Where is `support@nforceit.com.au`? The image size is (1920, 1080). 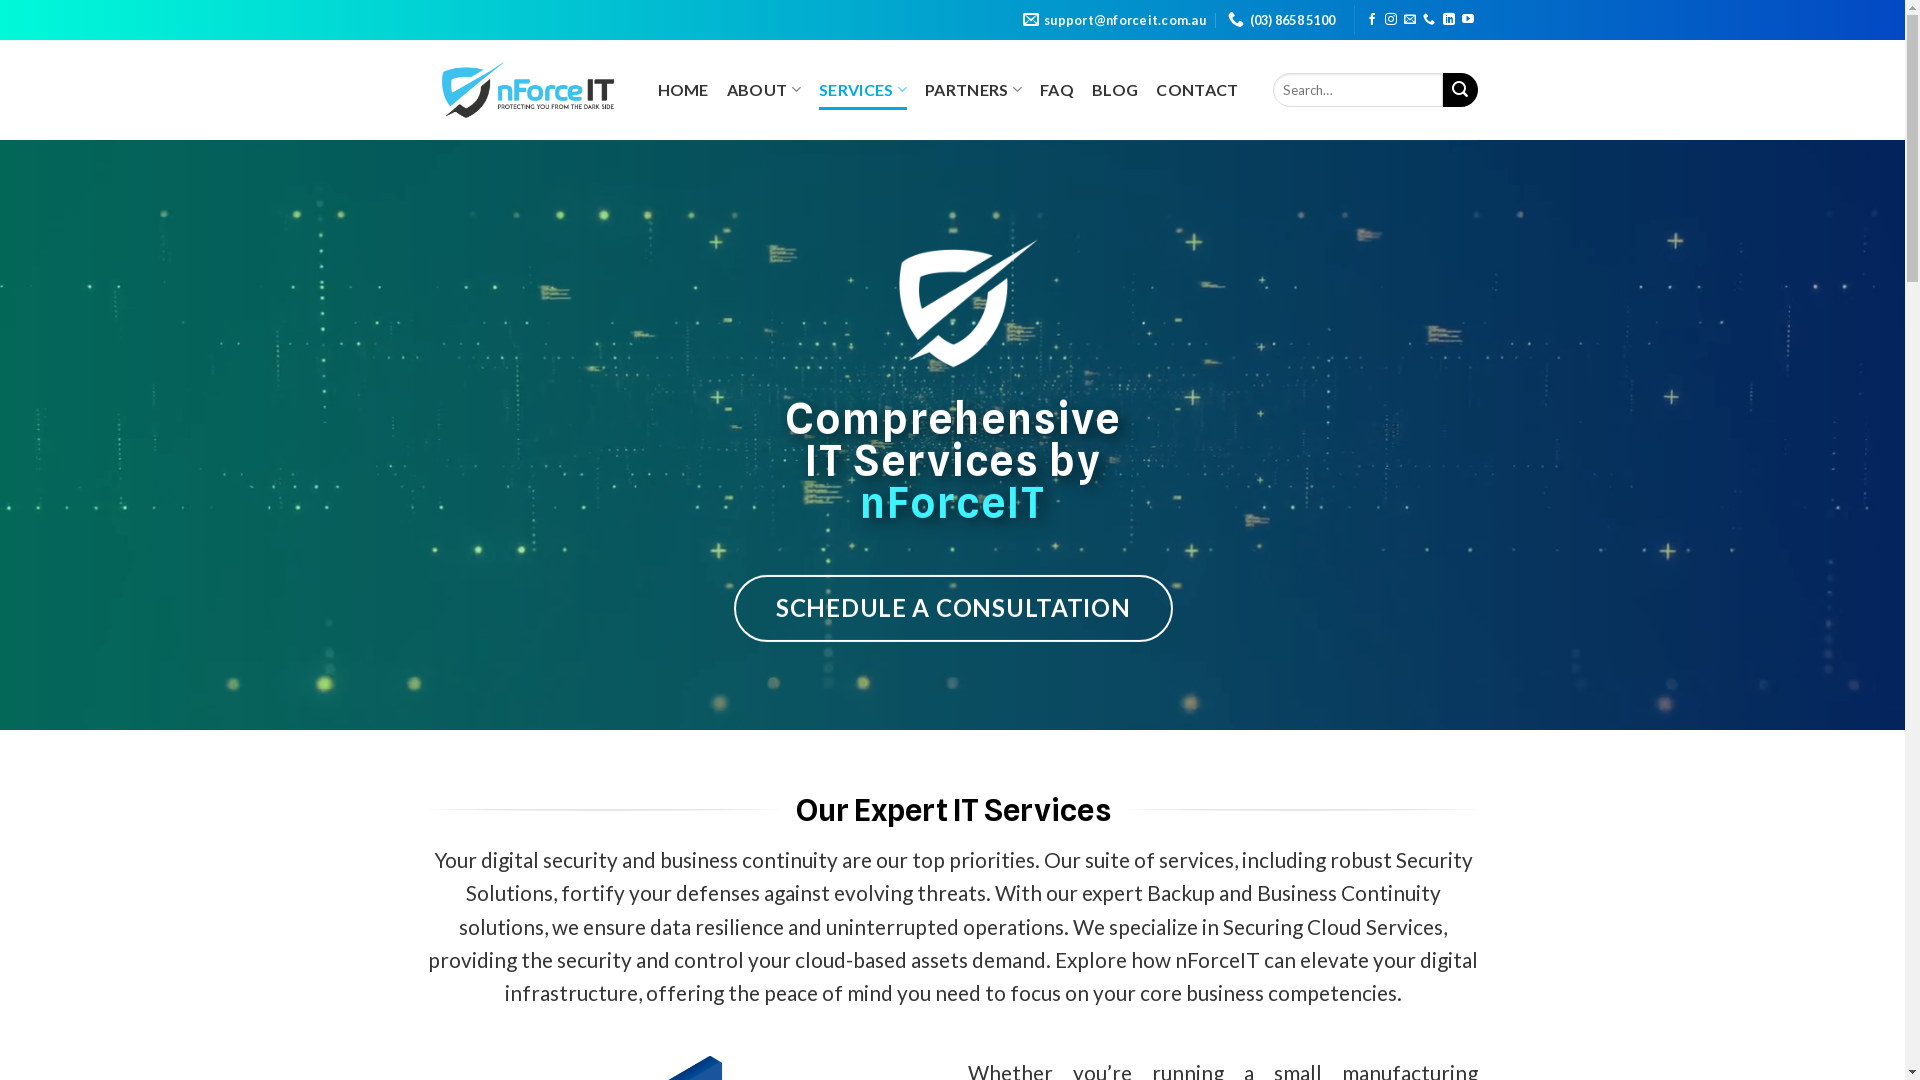 support@nforceit.com.au is located at coordinates (1114, 20).